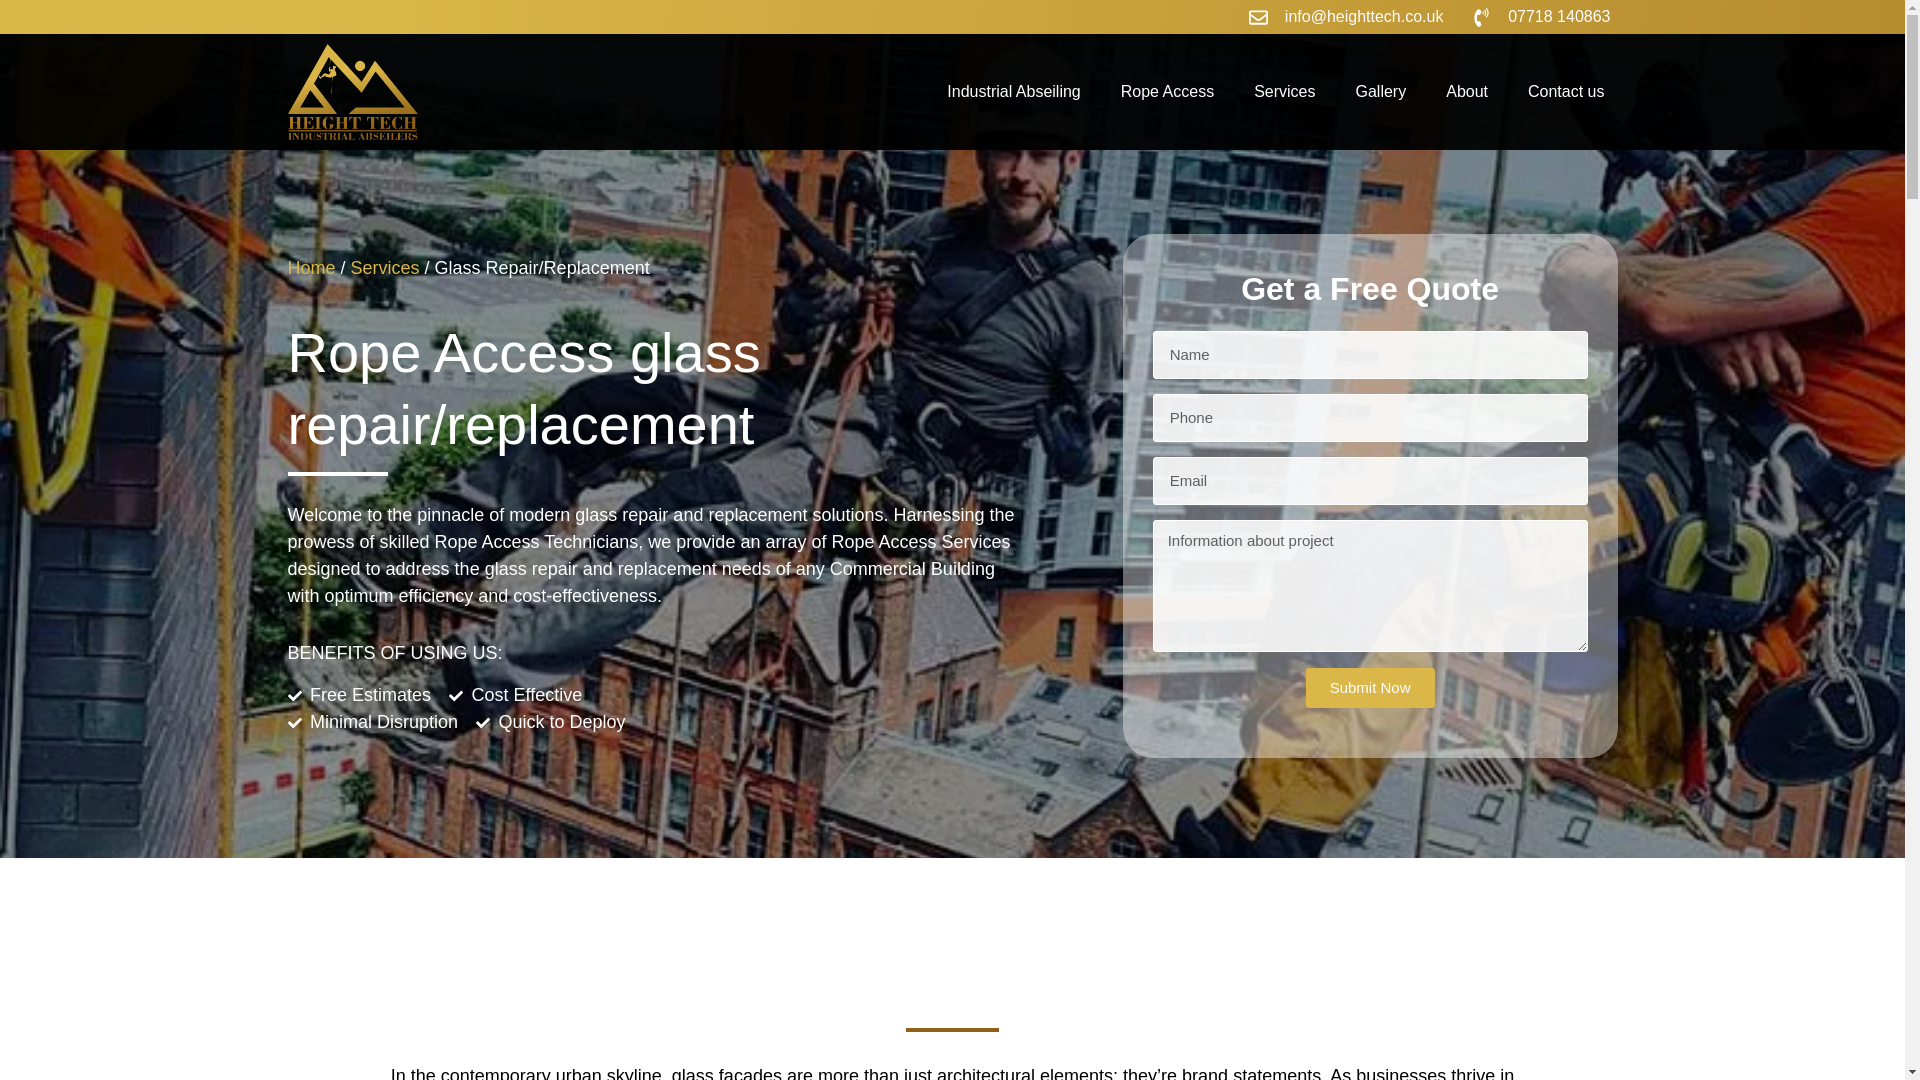 The width and height of the screenshot is (1920, 1080). Describe the element at coordinates (1167, 92) in the screenshot. I see `Rope Access` at that location.